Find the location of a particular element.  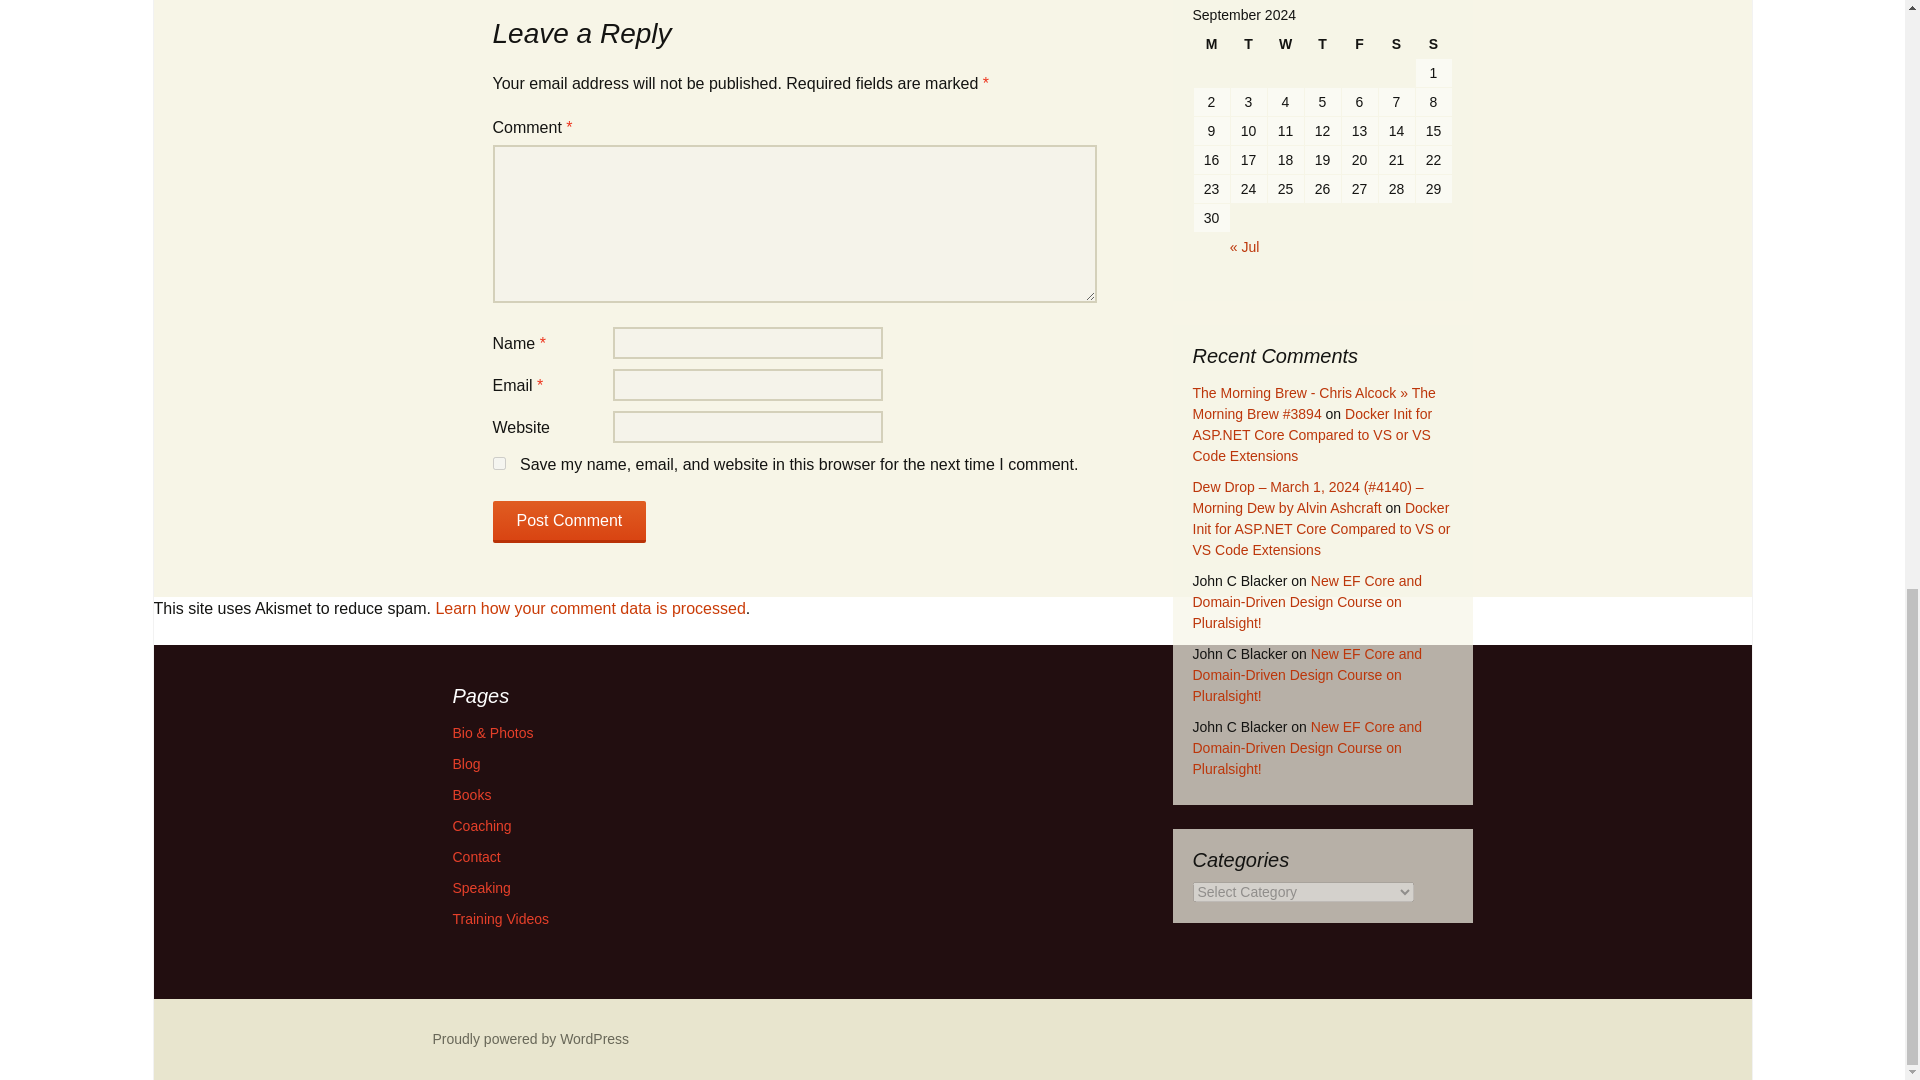

Saturday is located at coordinates (1396, 44).